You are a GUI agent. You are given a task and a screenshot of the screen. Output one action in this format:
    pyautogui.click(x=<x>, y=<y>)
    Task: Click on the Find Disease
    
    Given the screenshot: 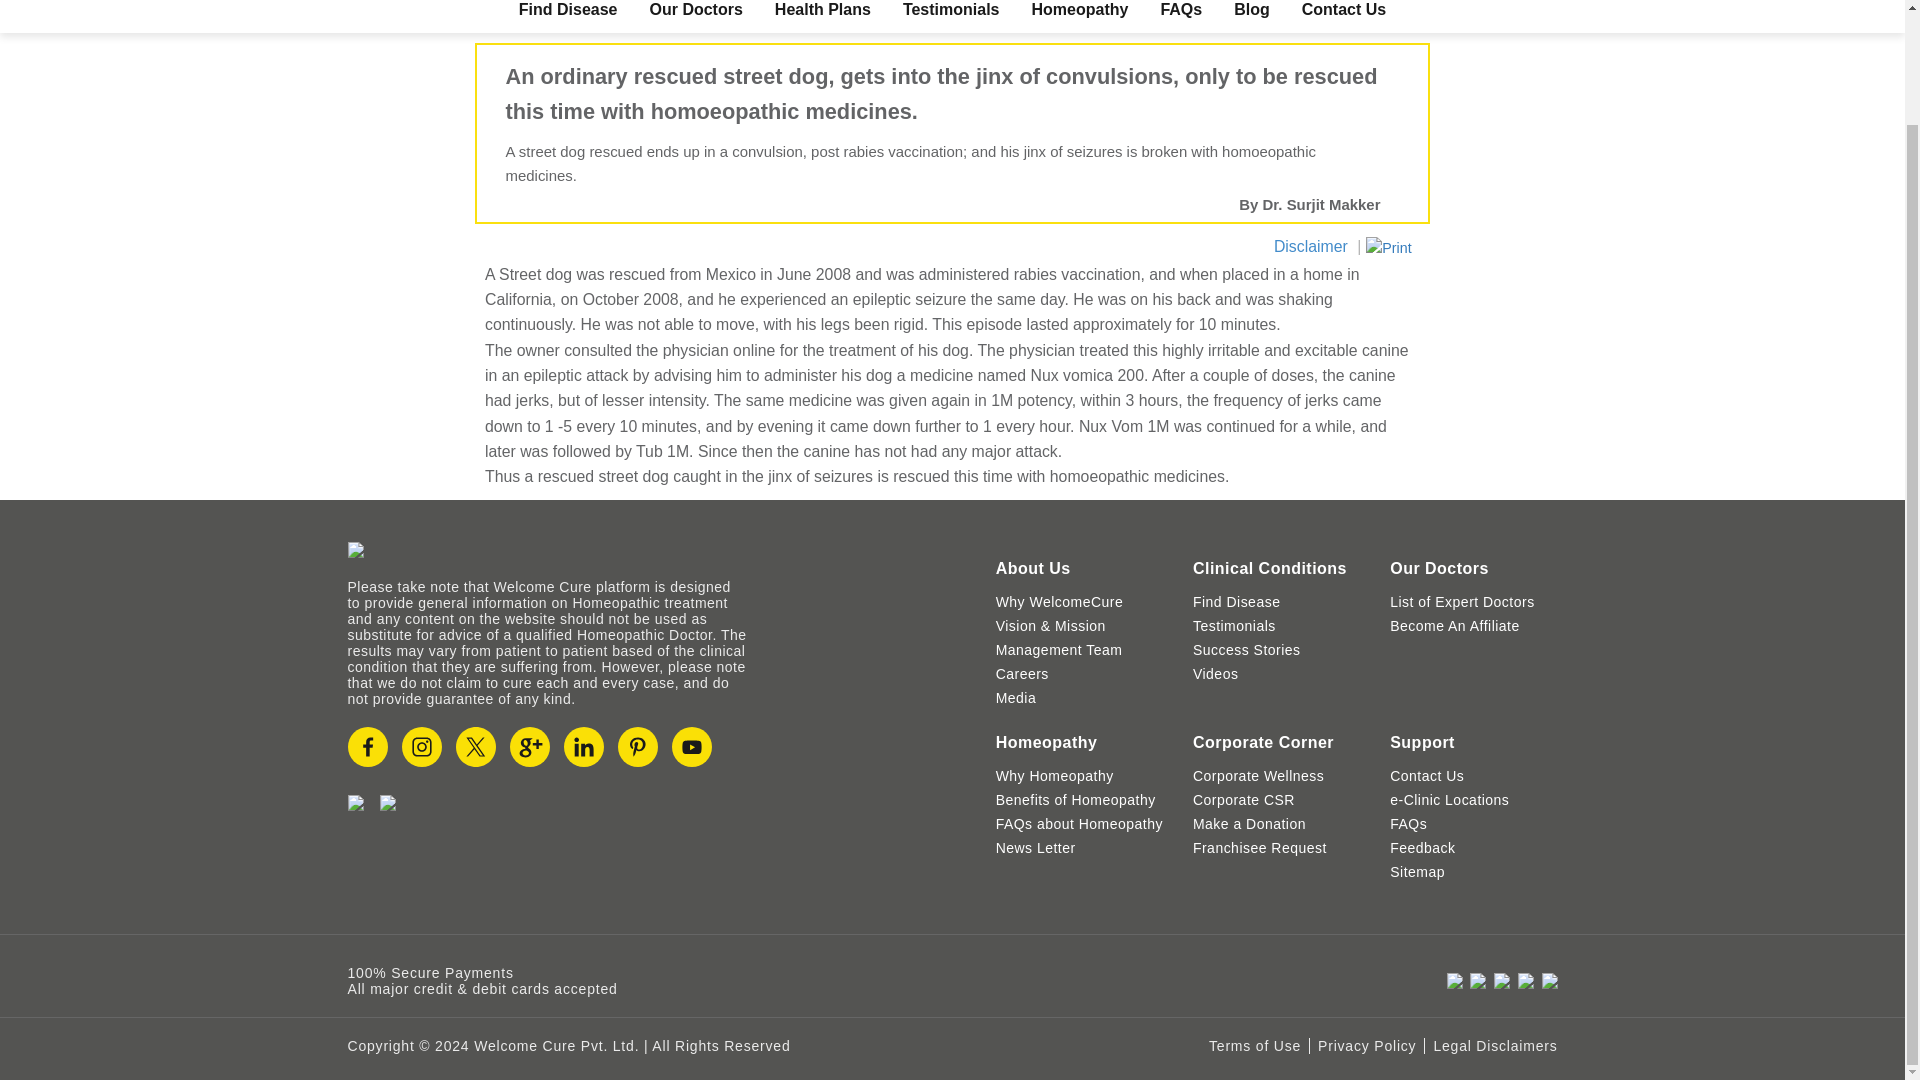 What is the action you would take?
    pyautogui.click(x=568, y=10)
    